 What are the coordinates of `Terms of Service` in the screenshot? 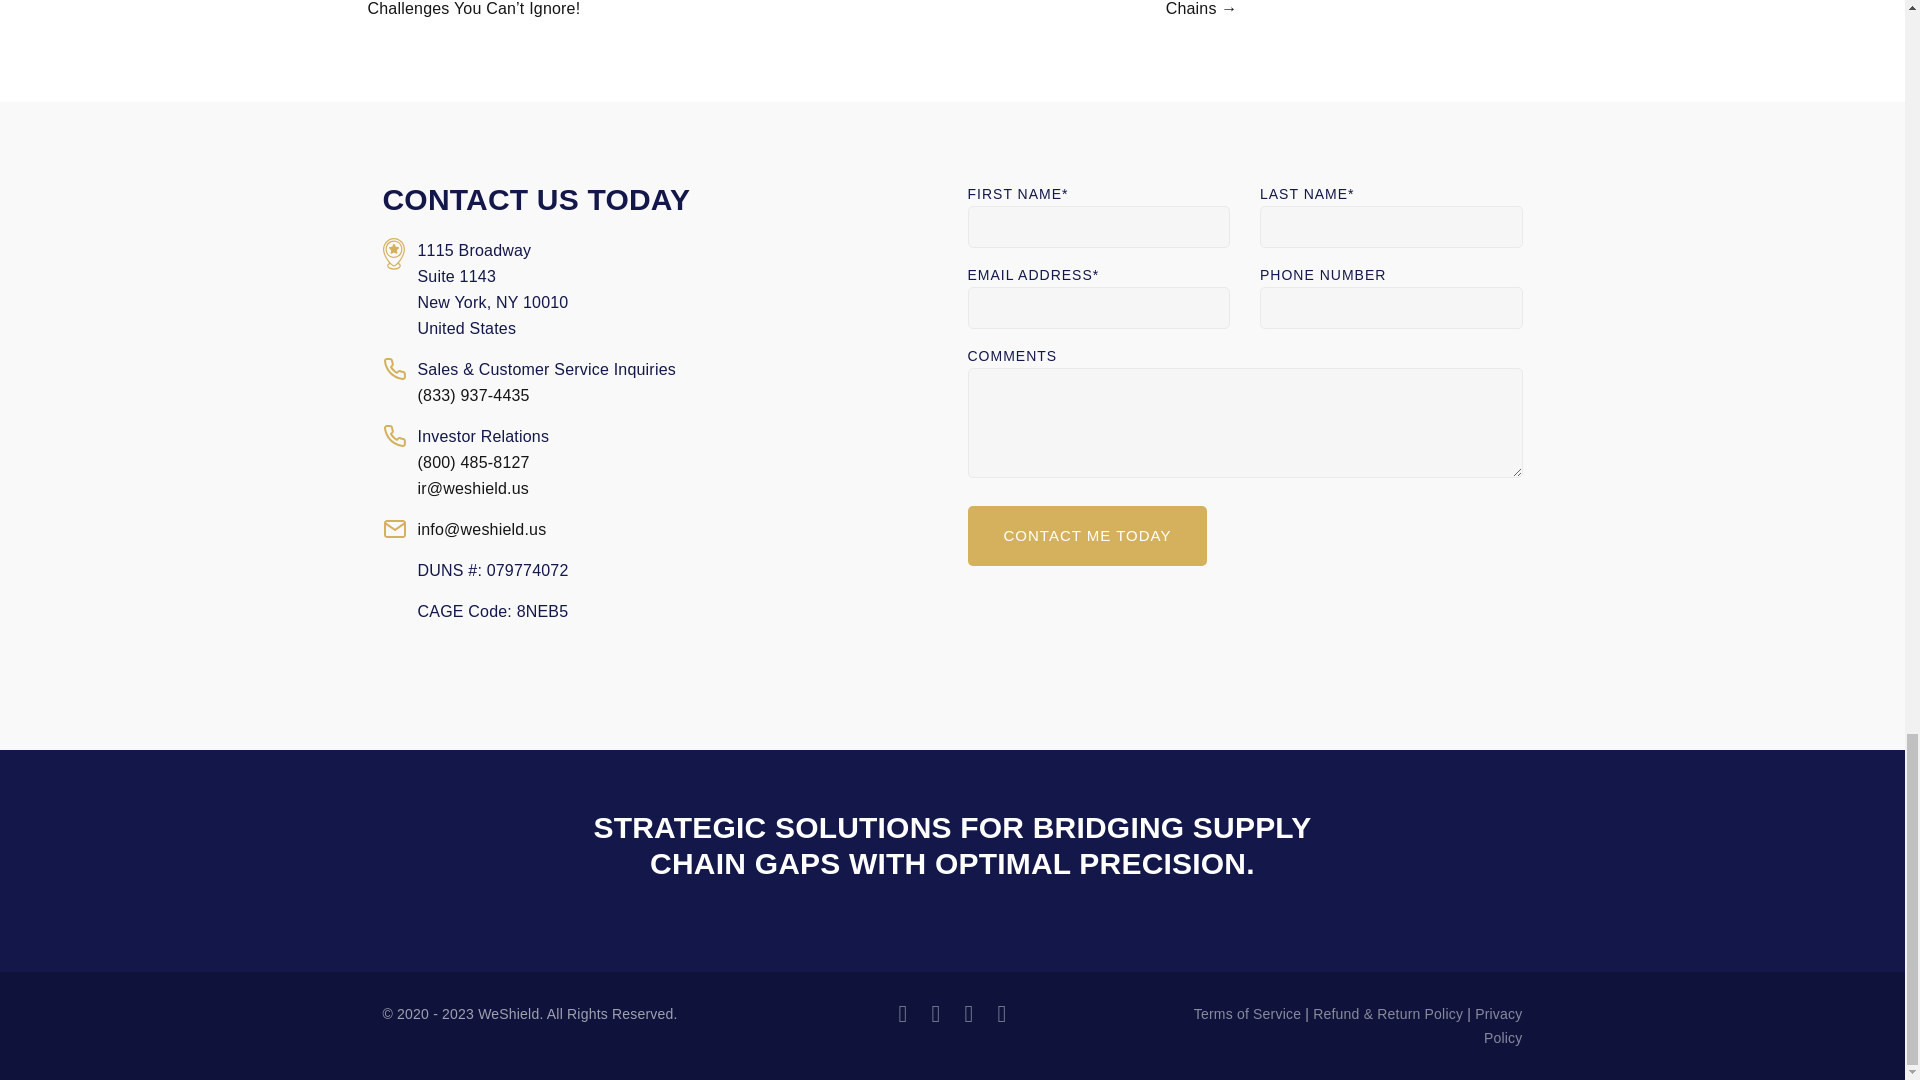 It's located at (1248, 1013).